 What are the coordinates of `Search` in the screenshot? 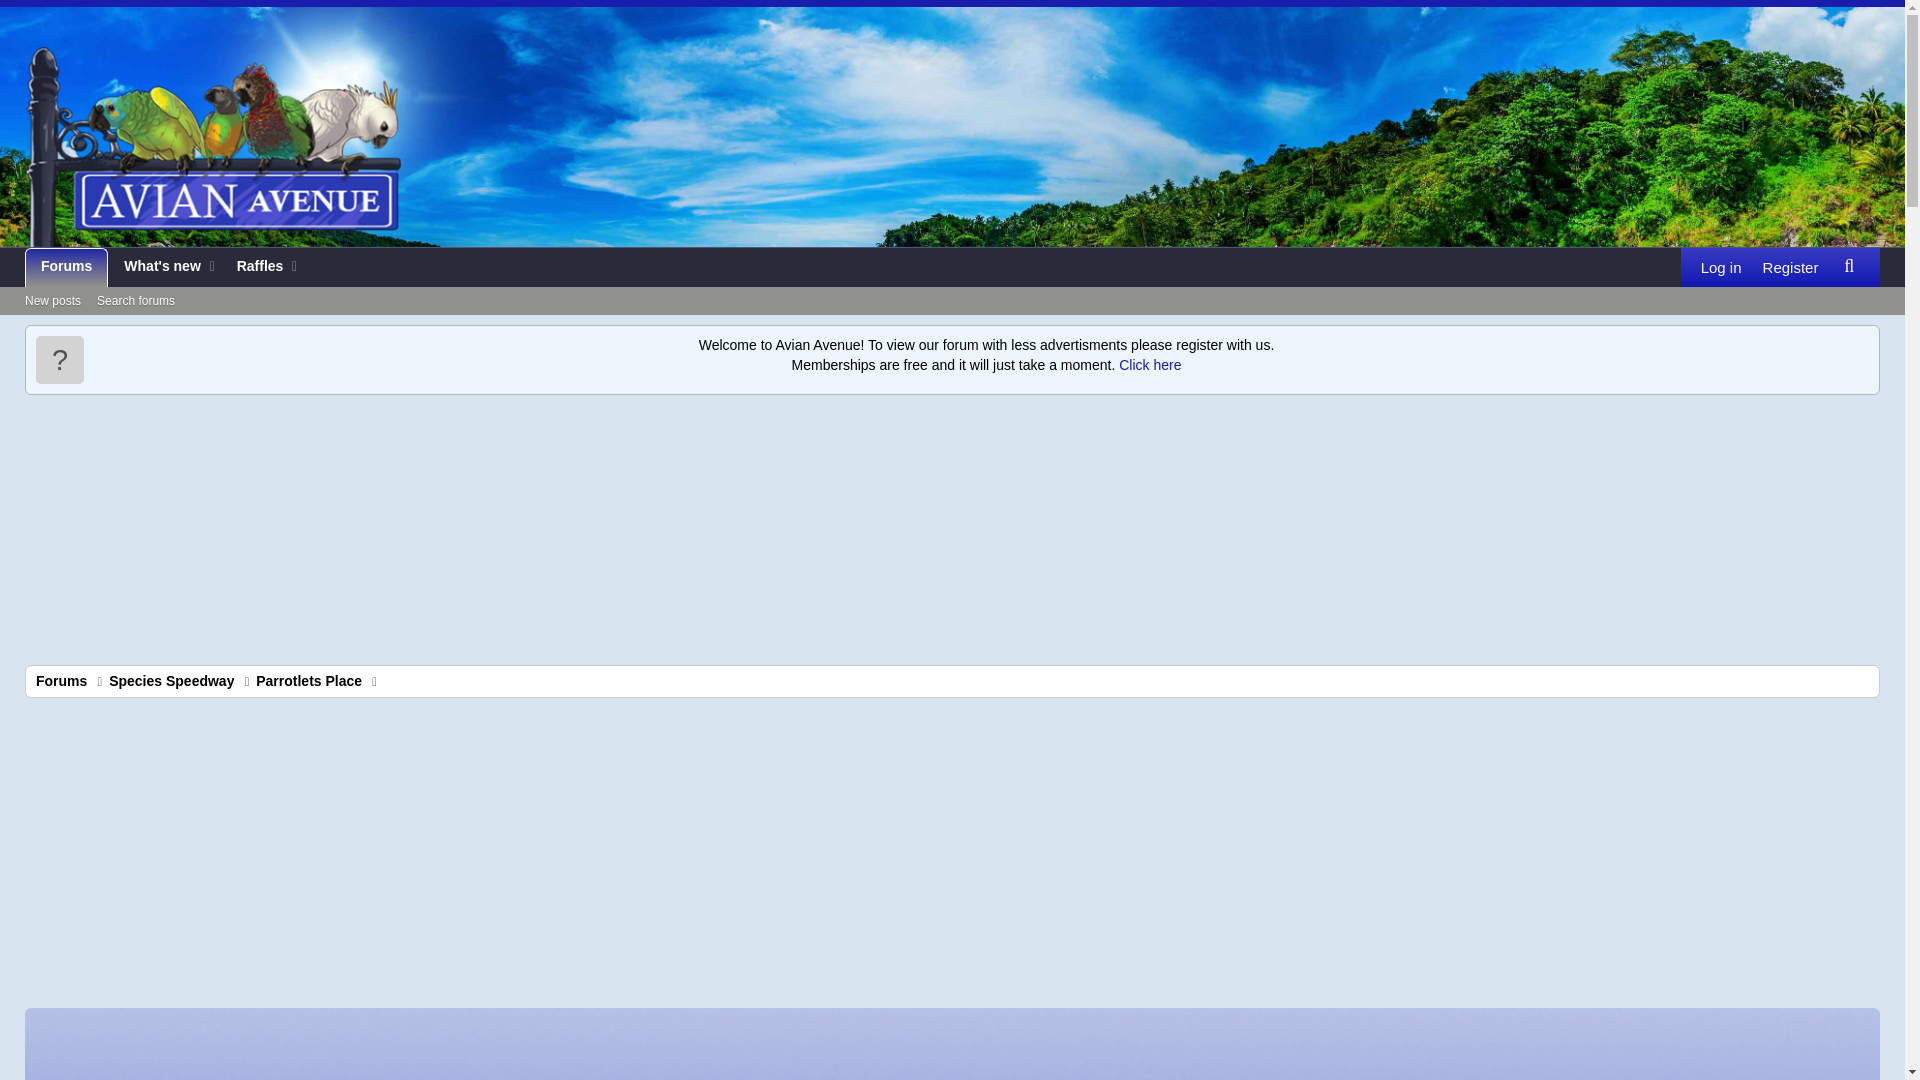 It's located at (254, 268).